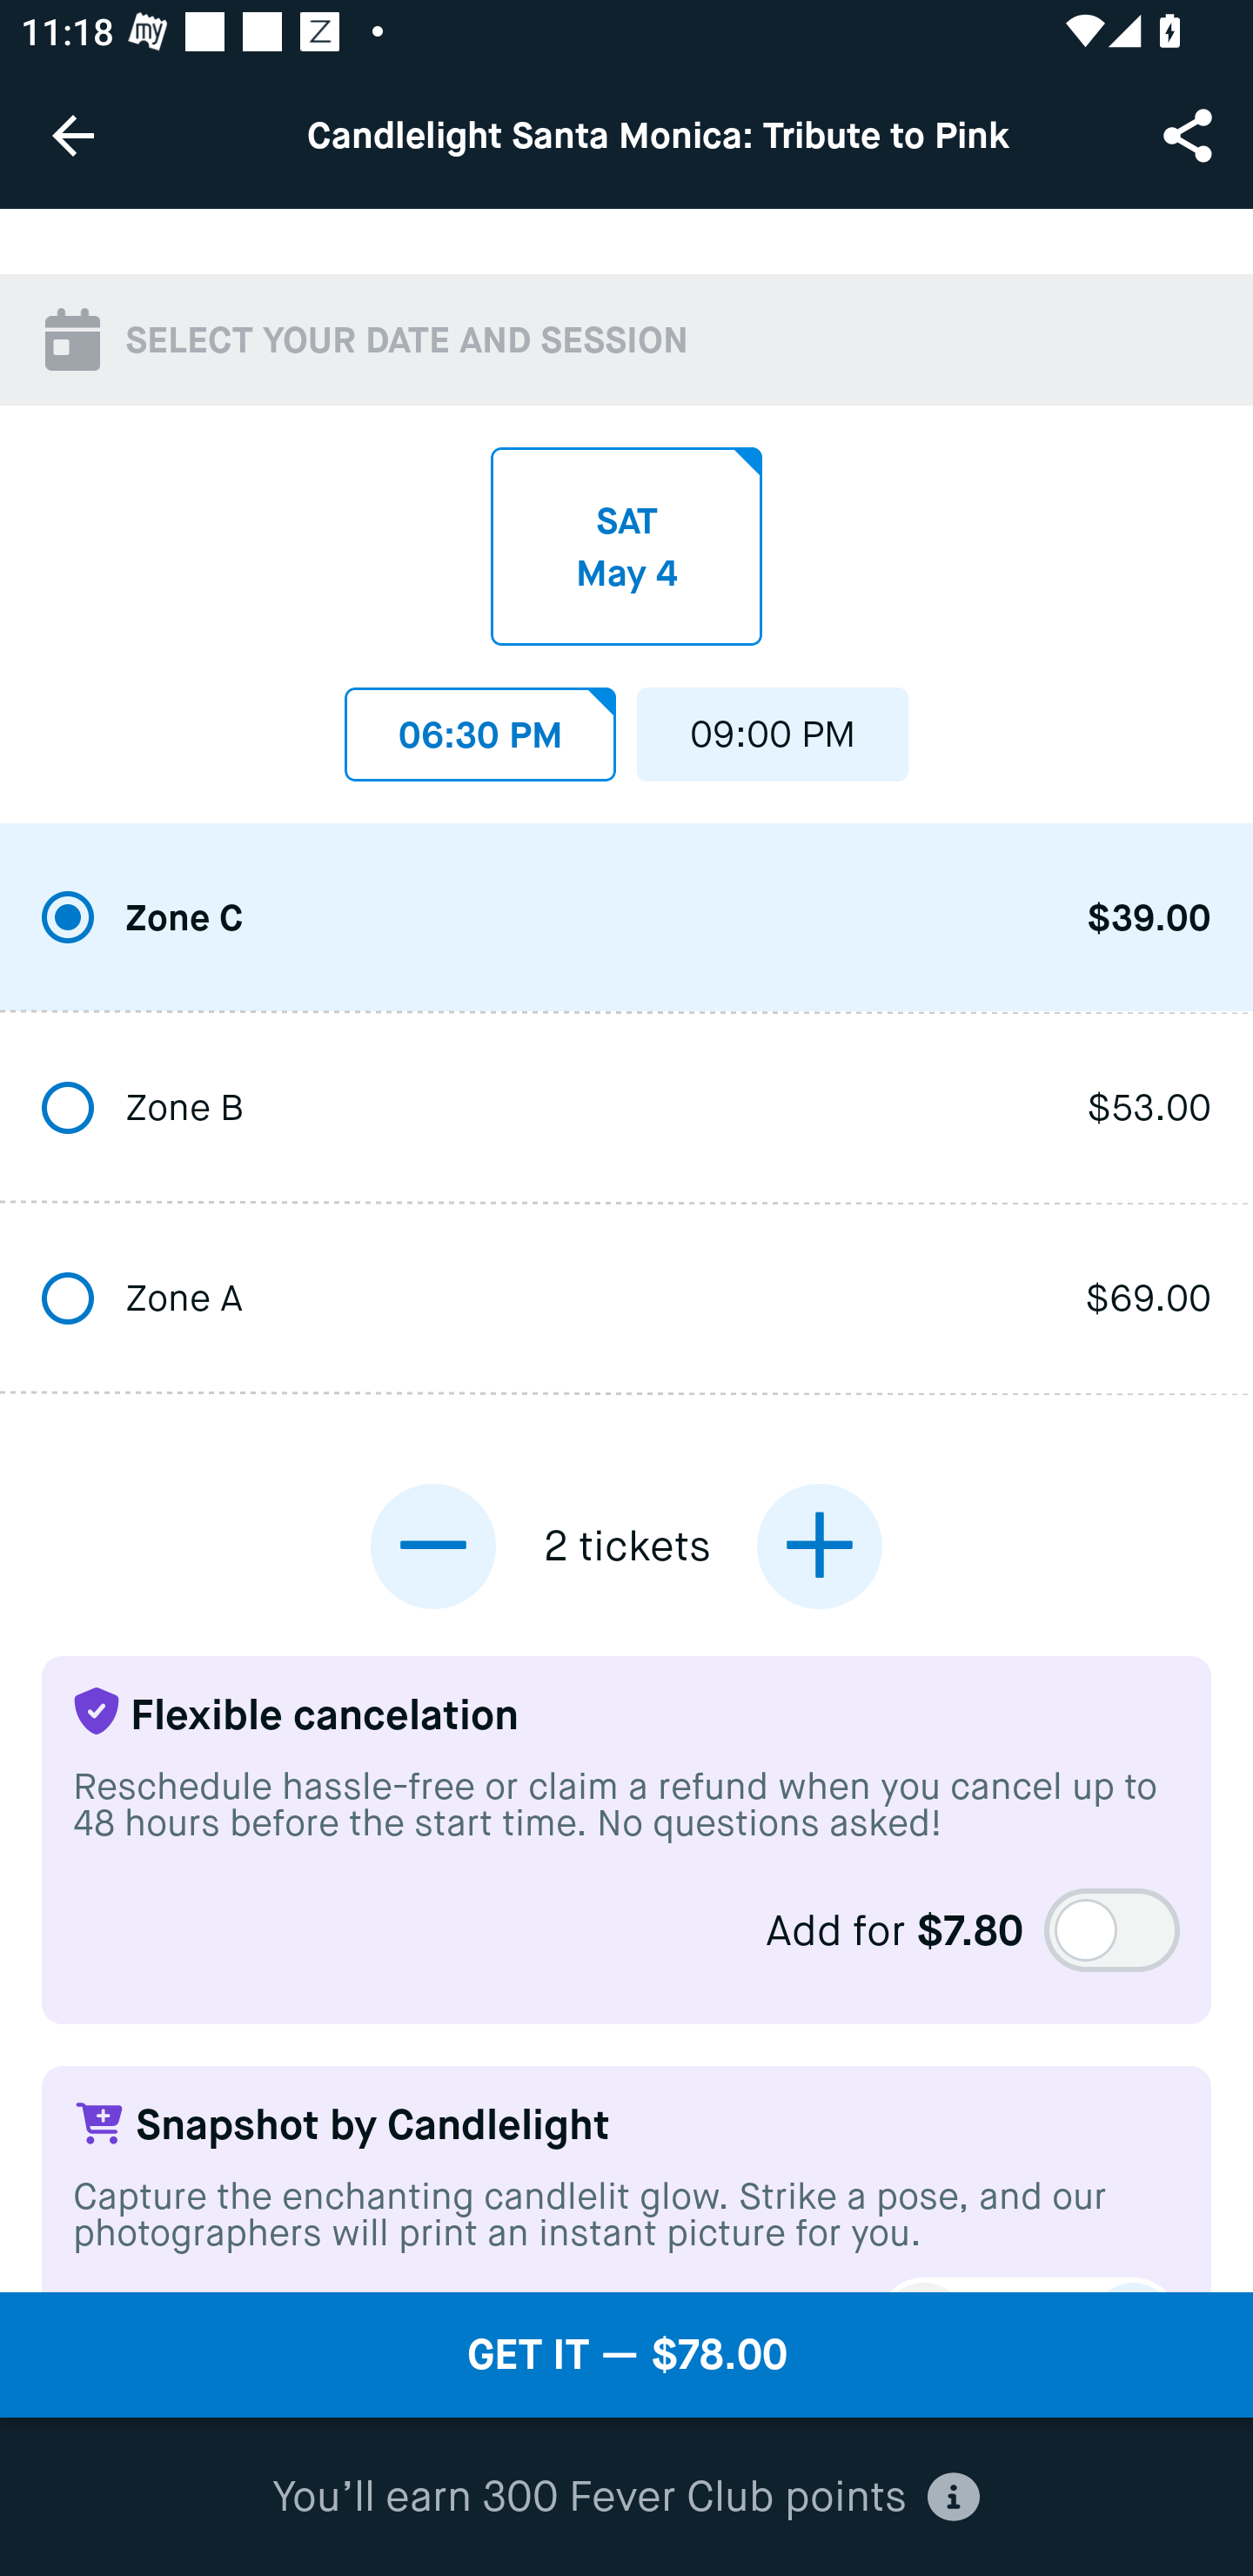  I want to click on 09:00 PM, so click(773, 726).